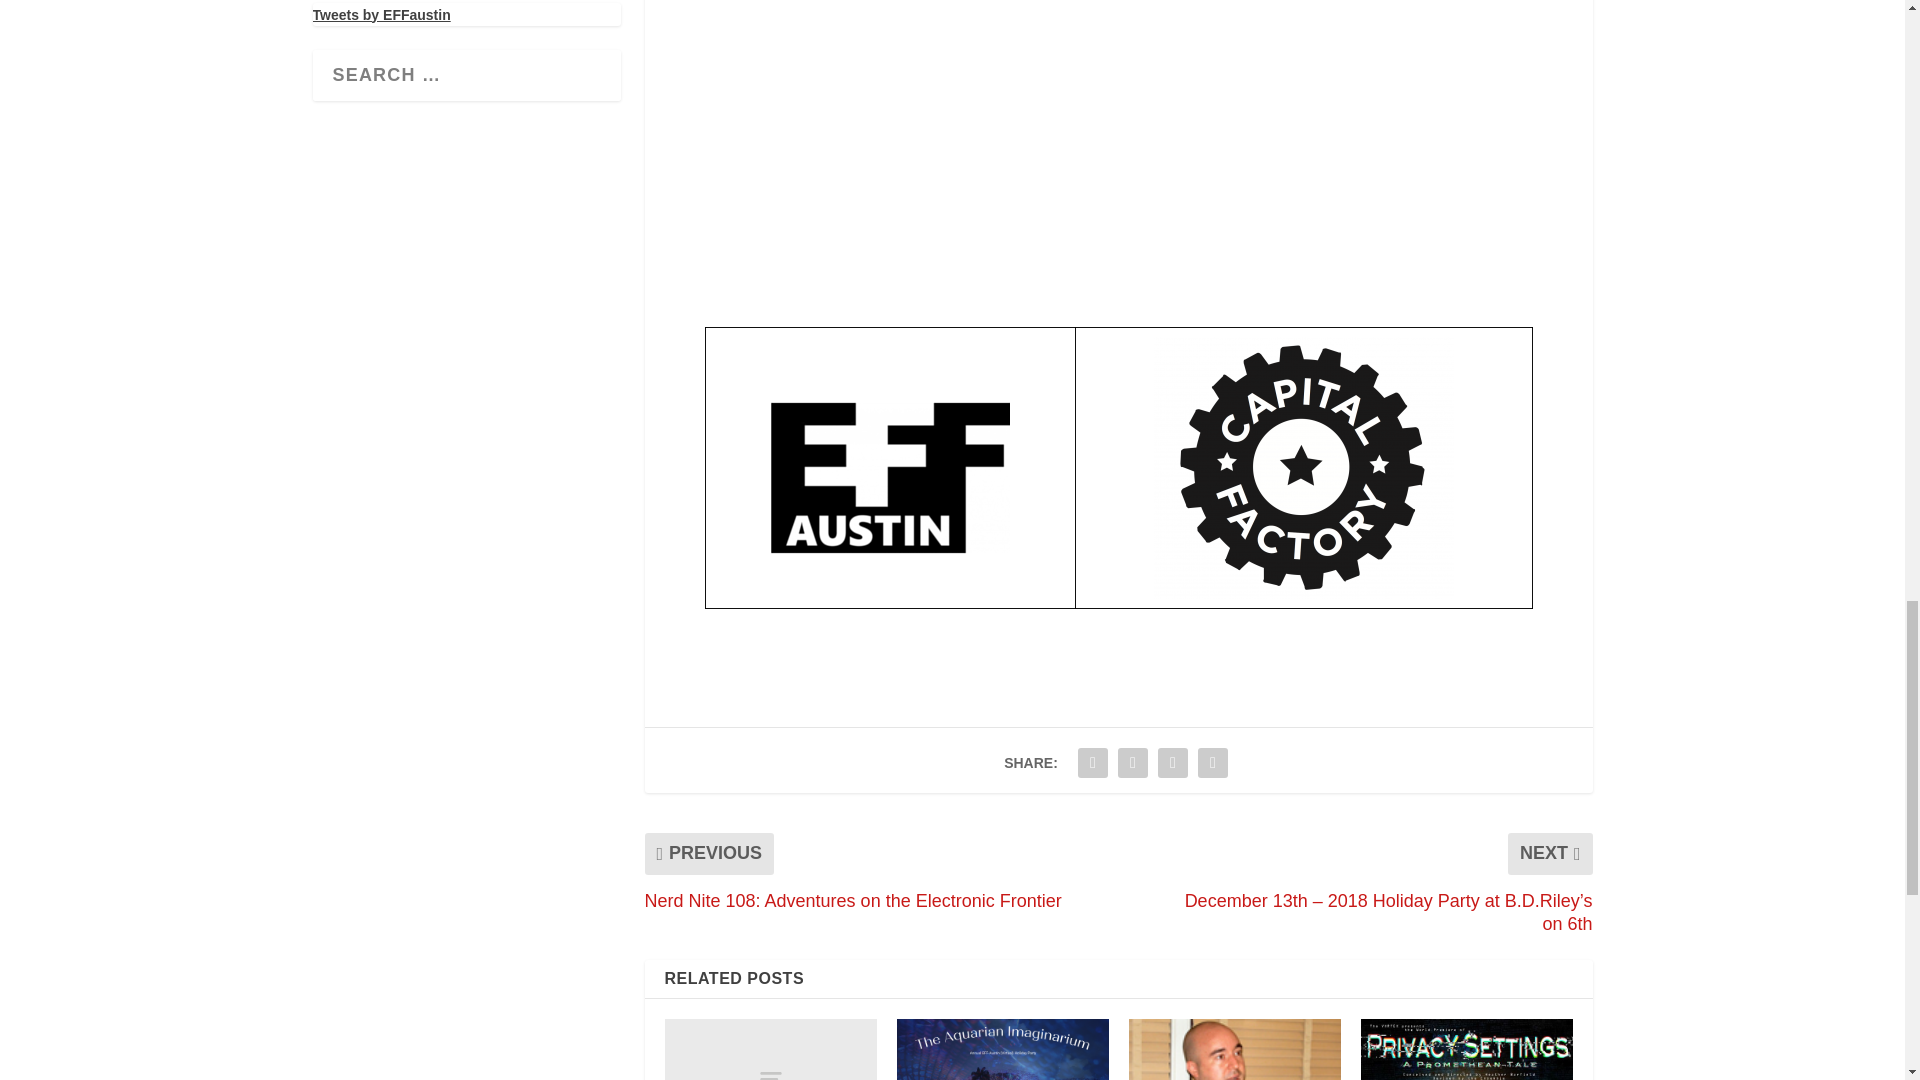  Describe the element at coordinates (1466, 1050) in the screenshot. I see `EFF-Austin Hosts A Performance Of The Play Privacy Settings!` at that location.